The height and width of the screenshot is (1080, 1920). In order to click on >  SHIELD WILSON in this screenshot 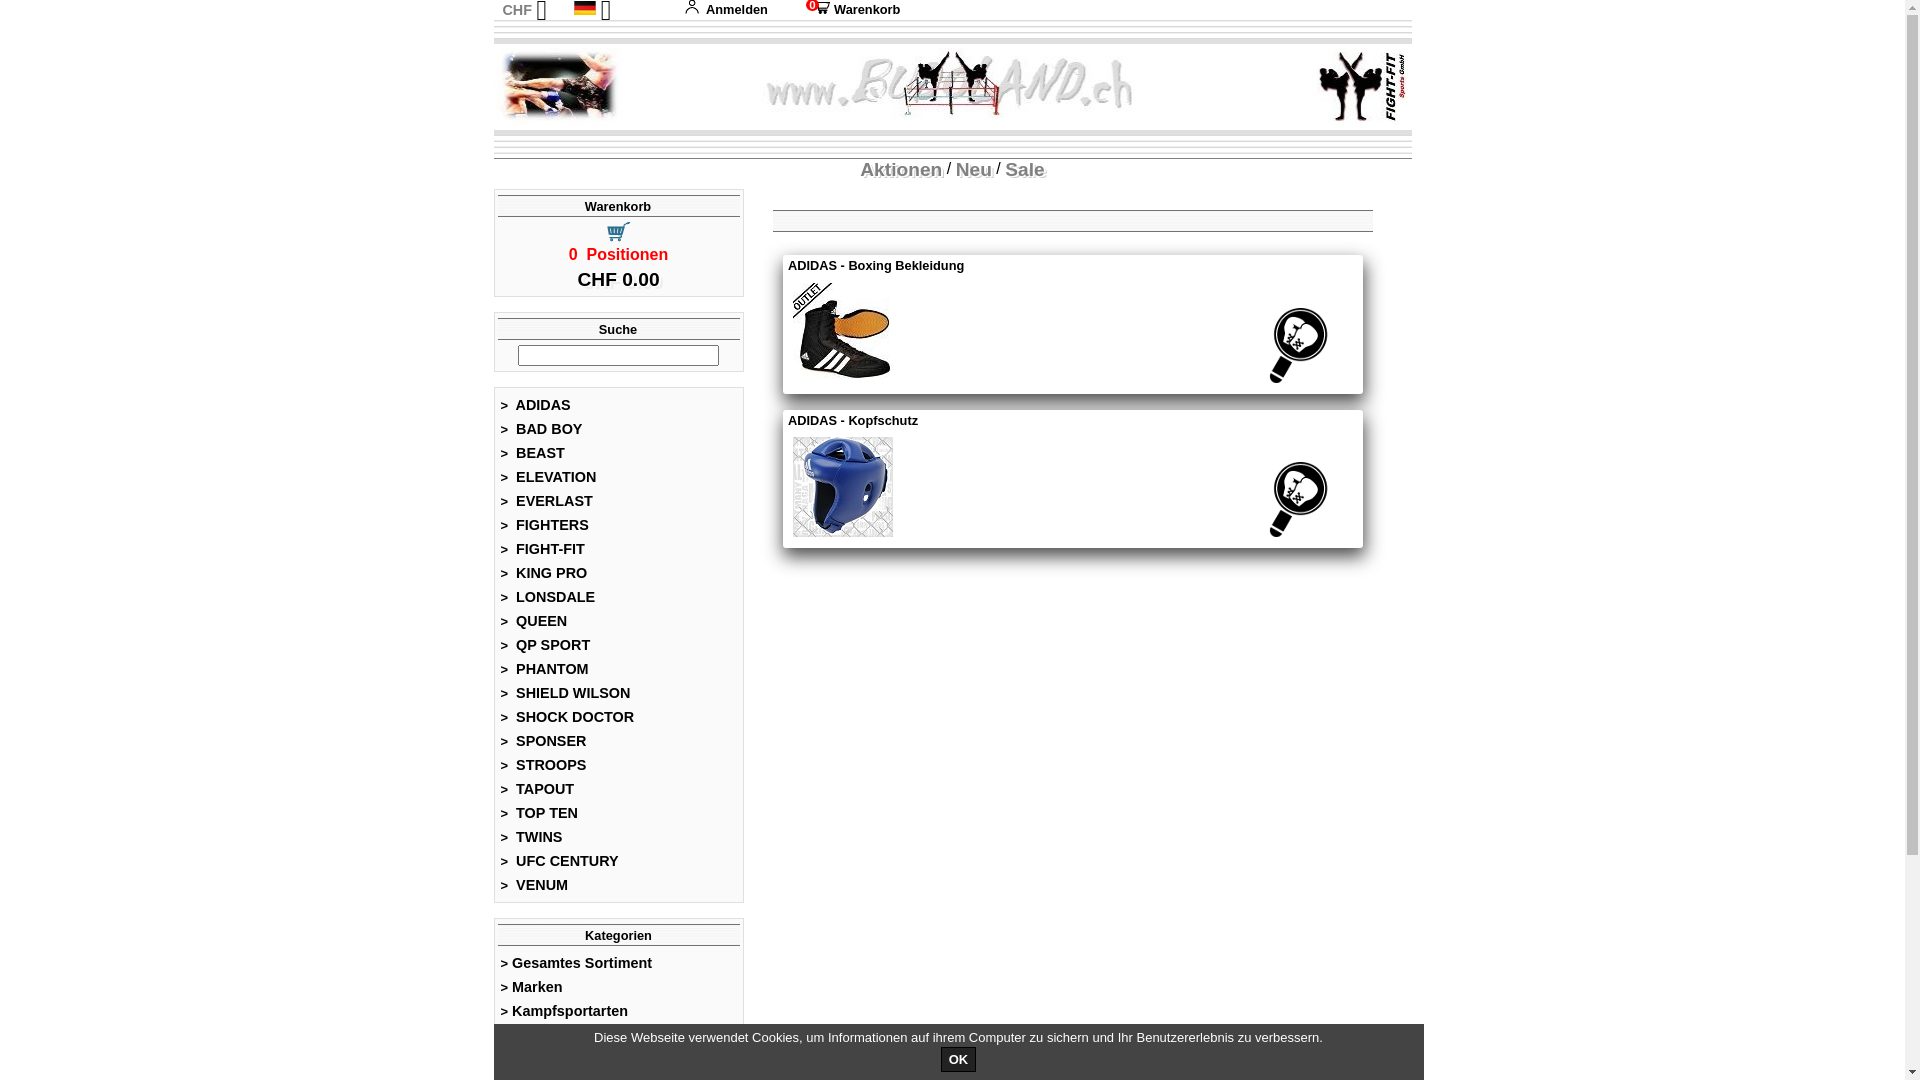, I will do `click(566, 693)`.